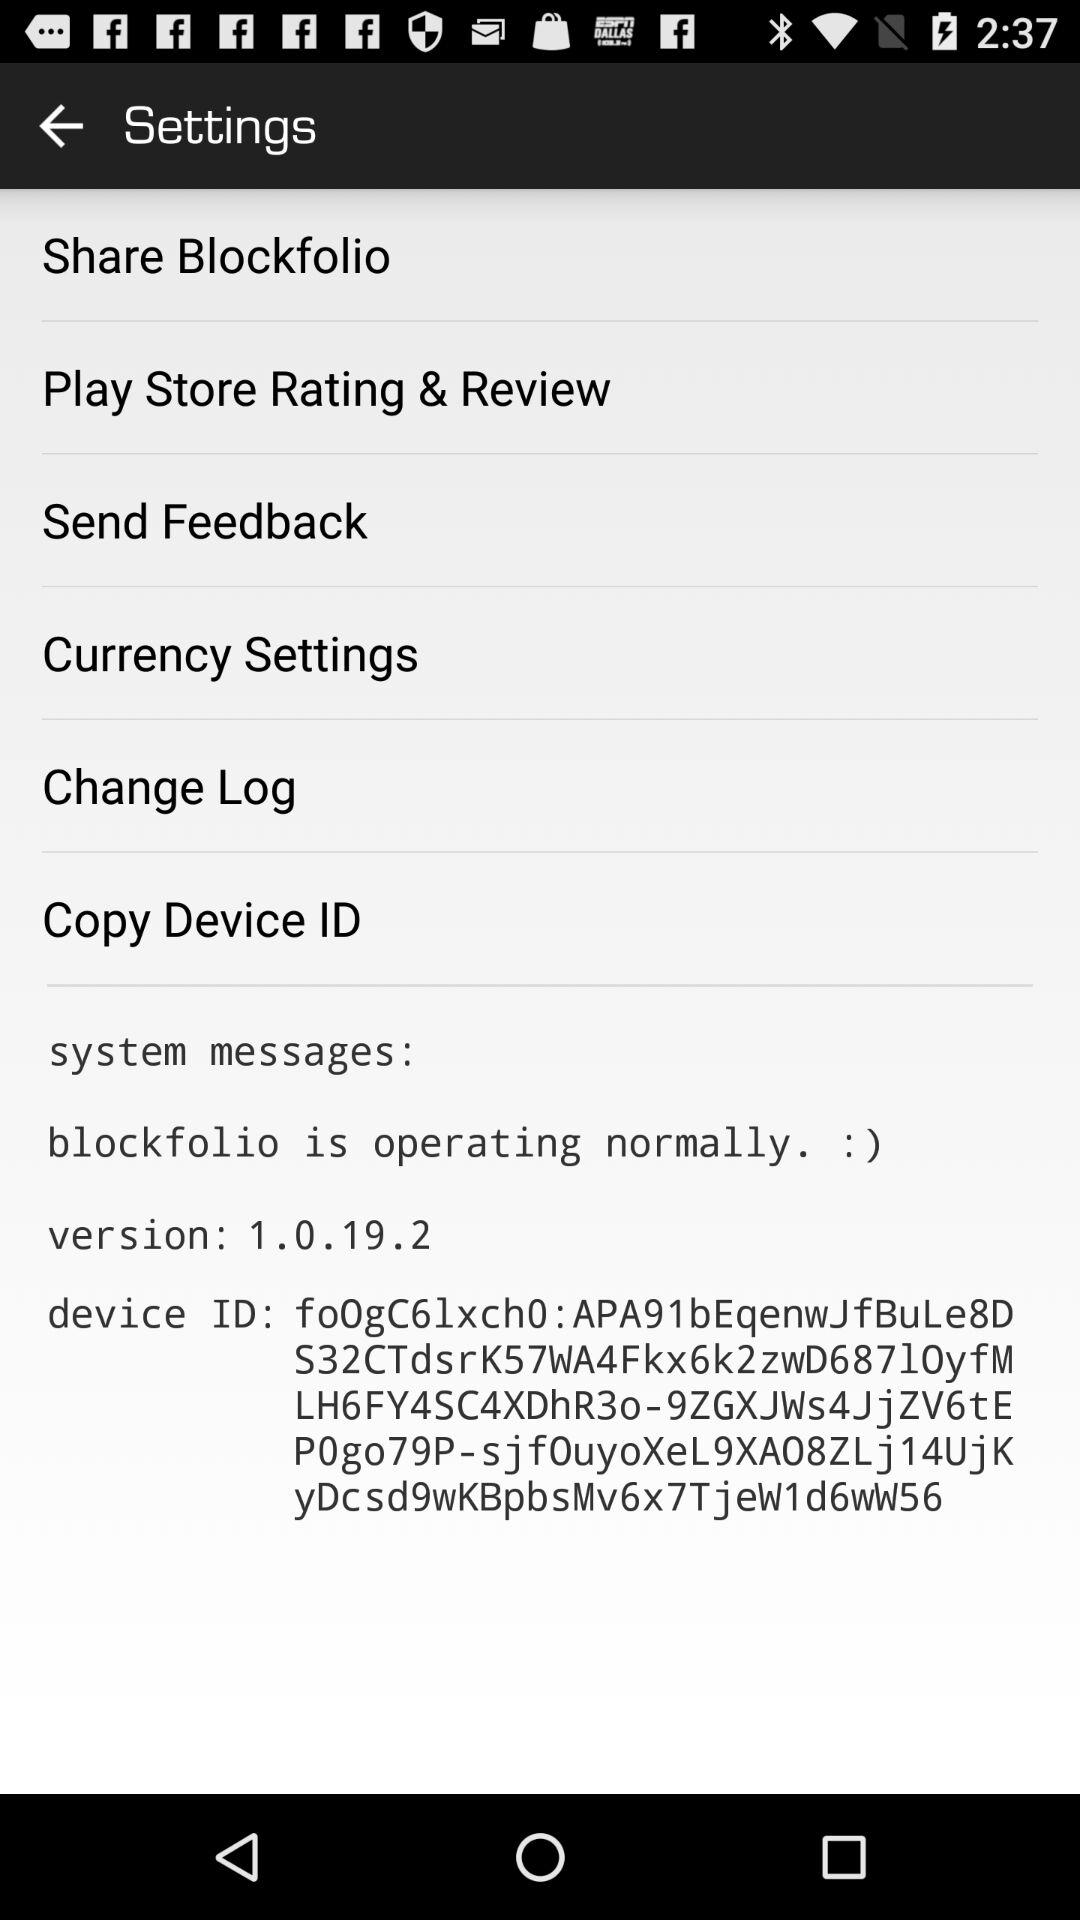 This screenshot has height=1920, width=1080. What do you see at coordinates (339, 1234) in the screenshot?
I see `open the 1 0 19 icon` at bounding box center [339, 1234].